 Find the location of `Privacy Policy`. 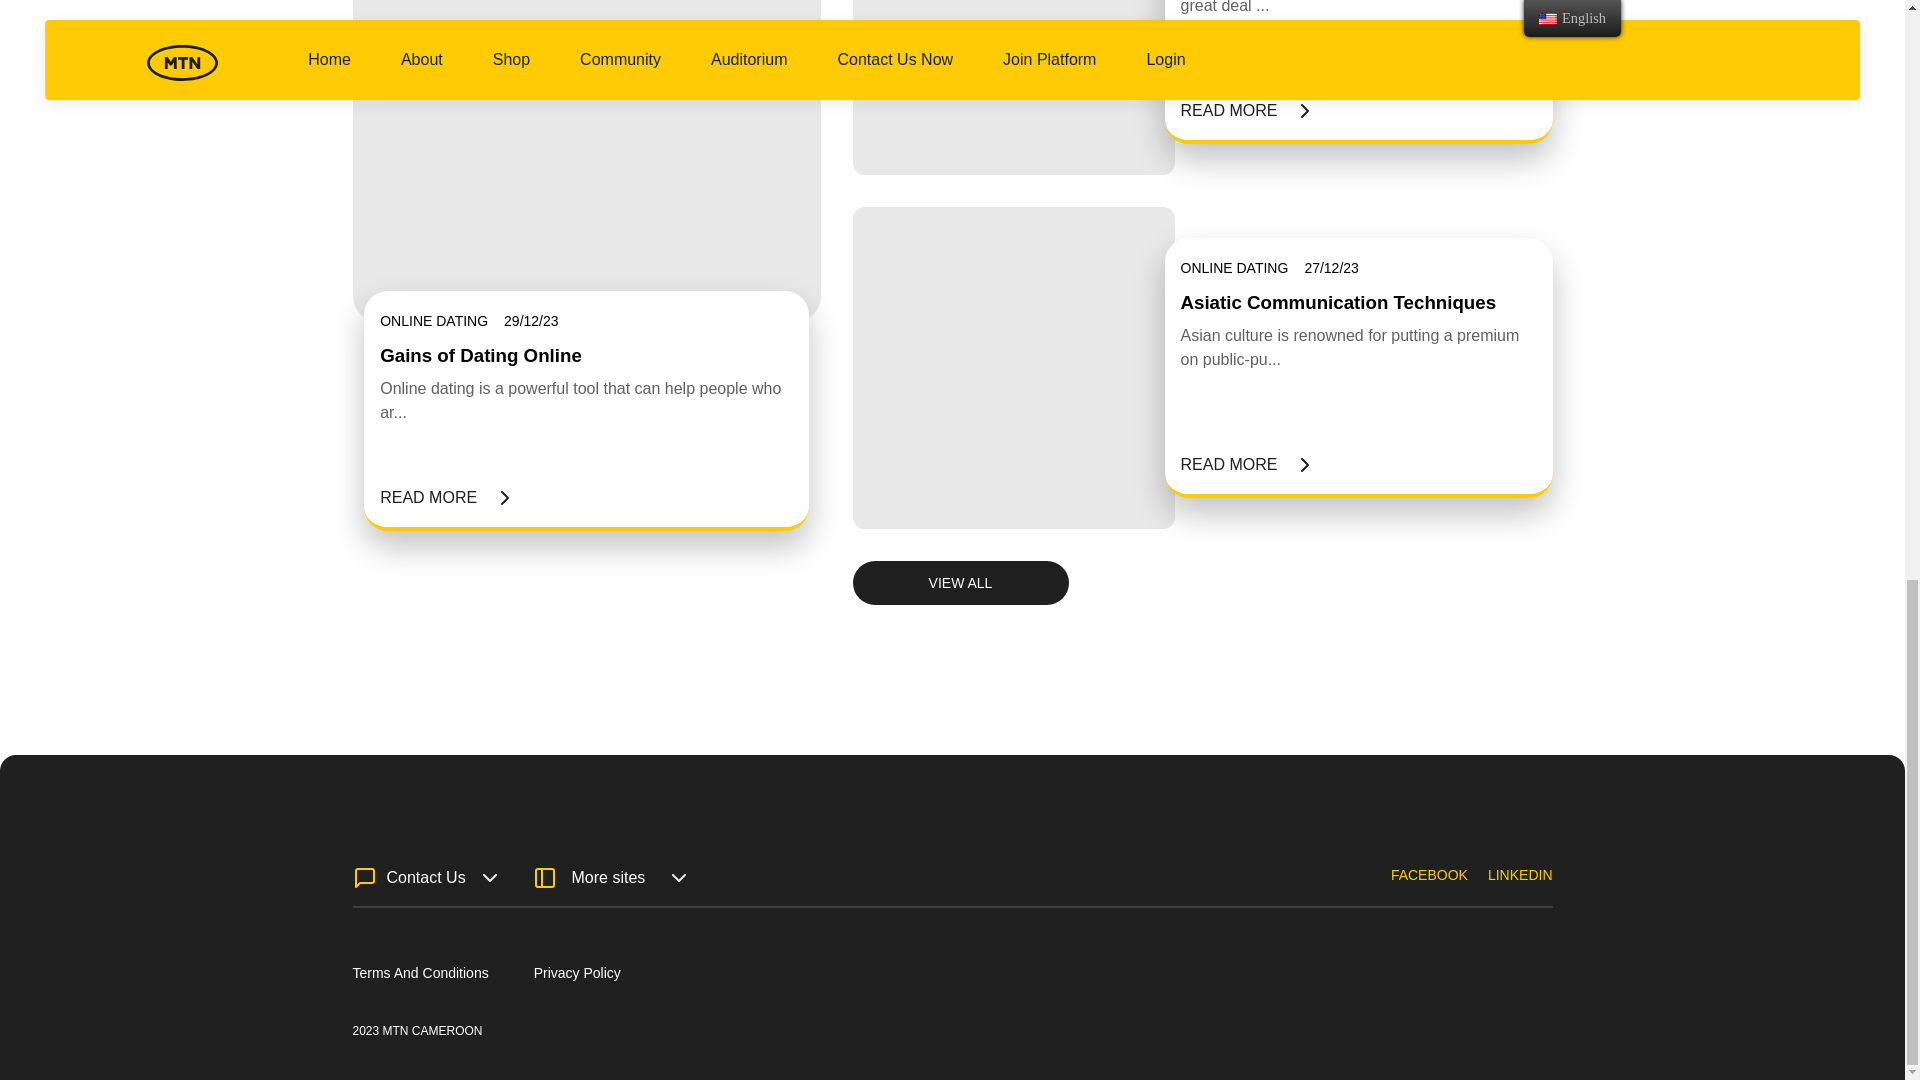

Privacy Policy is located at coordinates (576, 972).